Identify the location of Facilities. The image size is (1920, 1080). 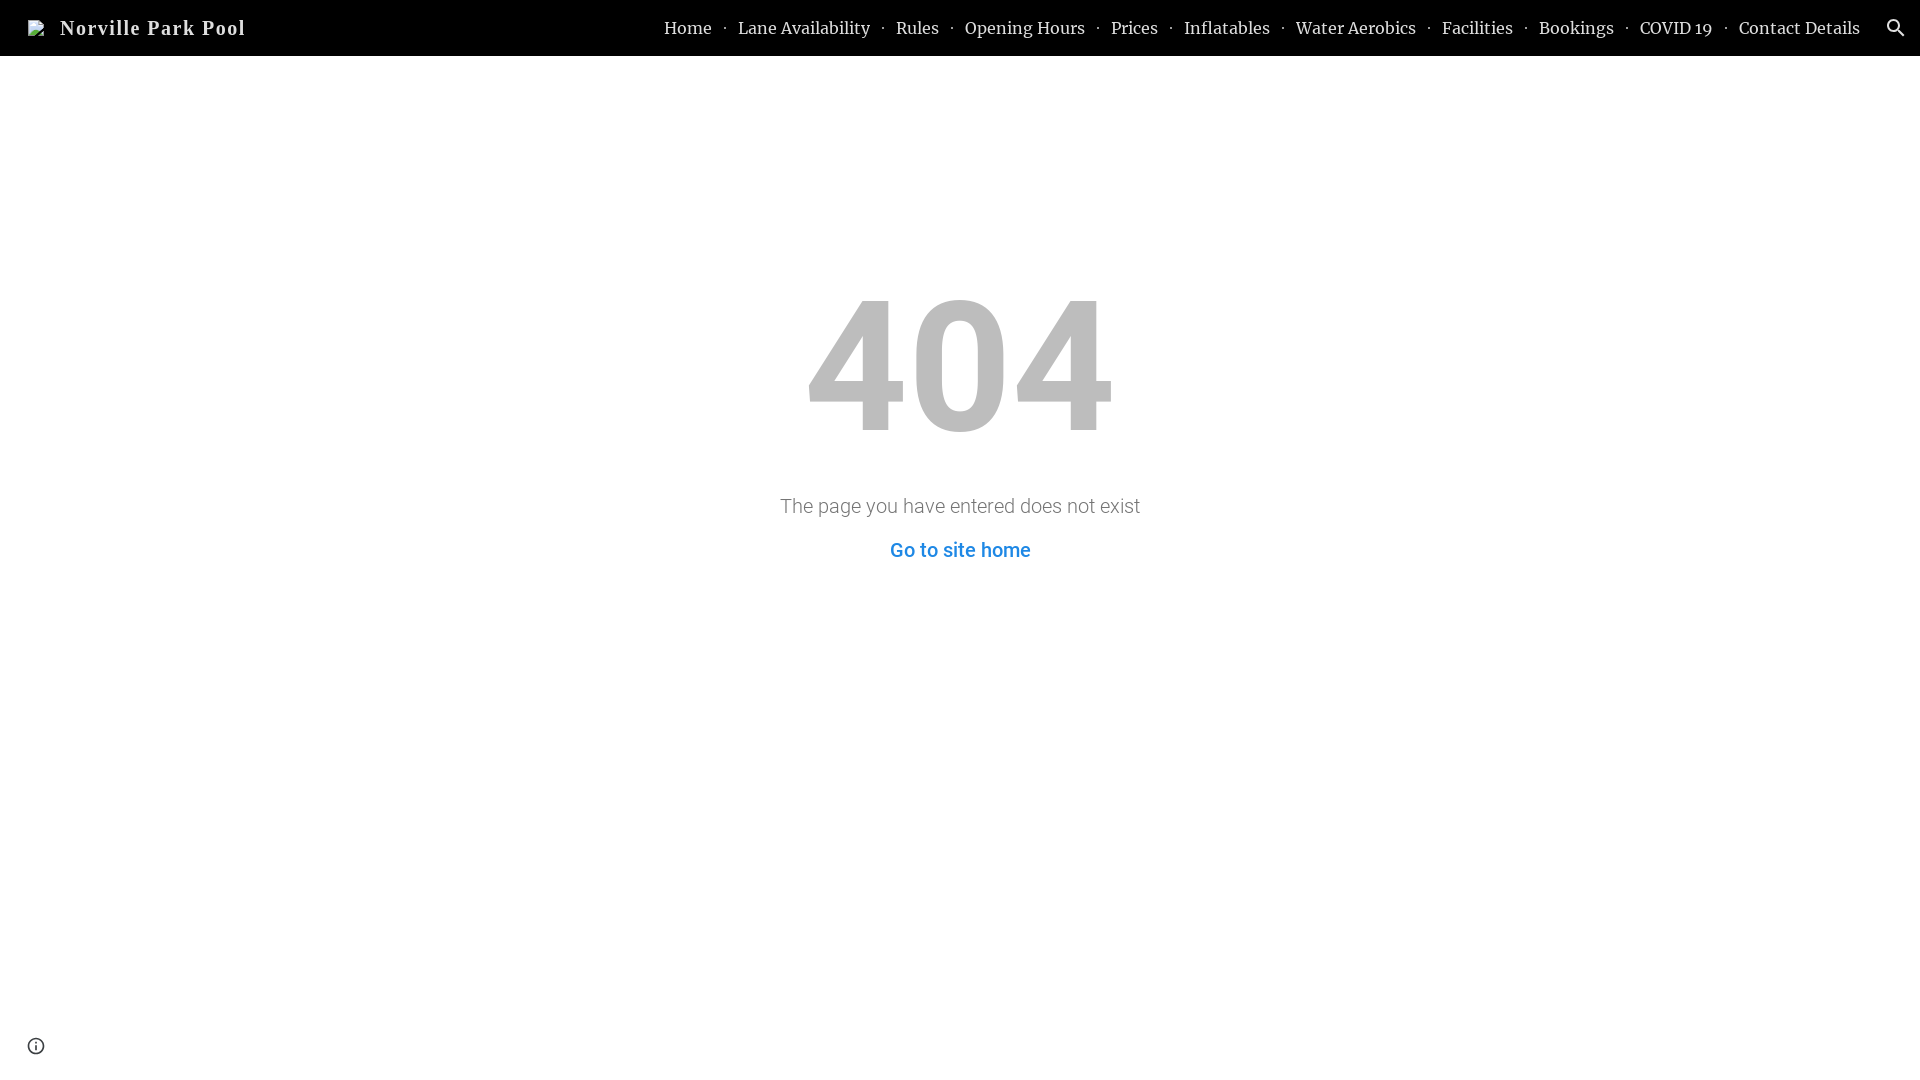
(1478, 28).